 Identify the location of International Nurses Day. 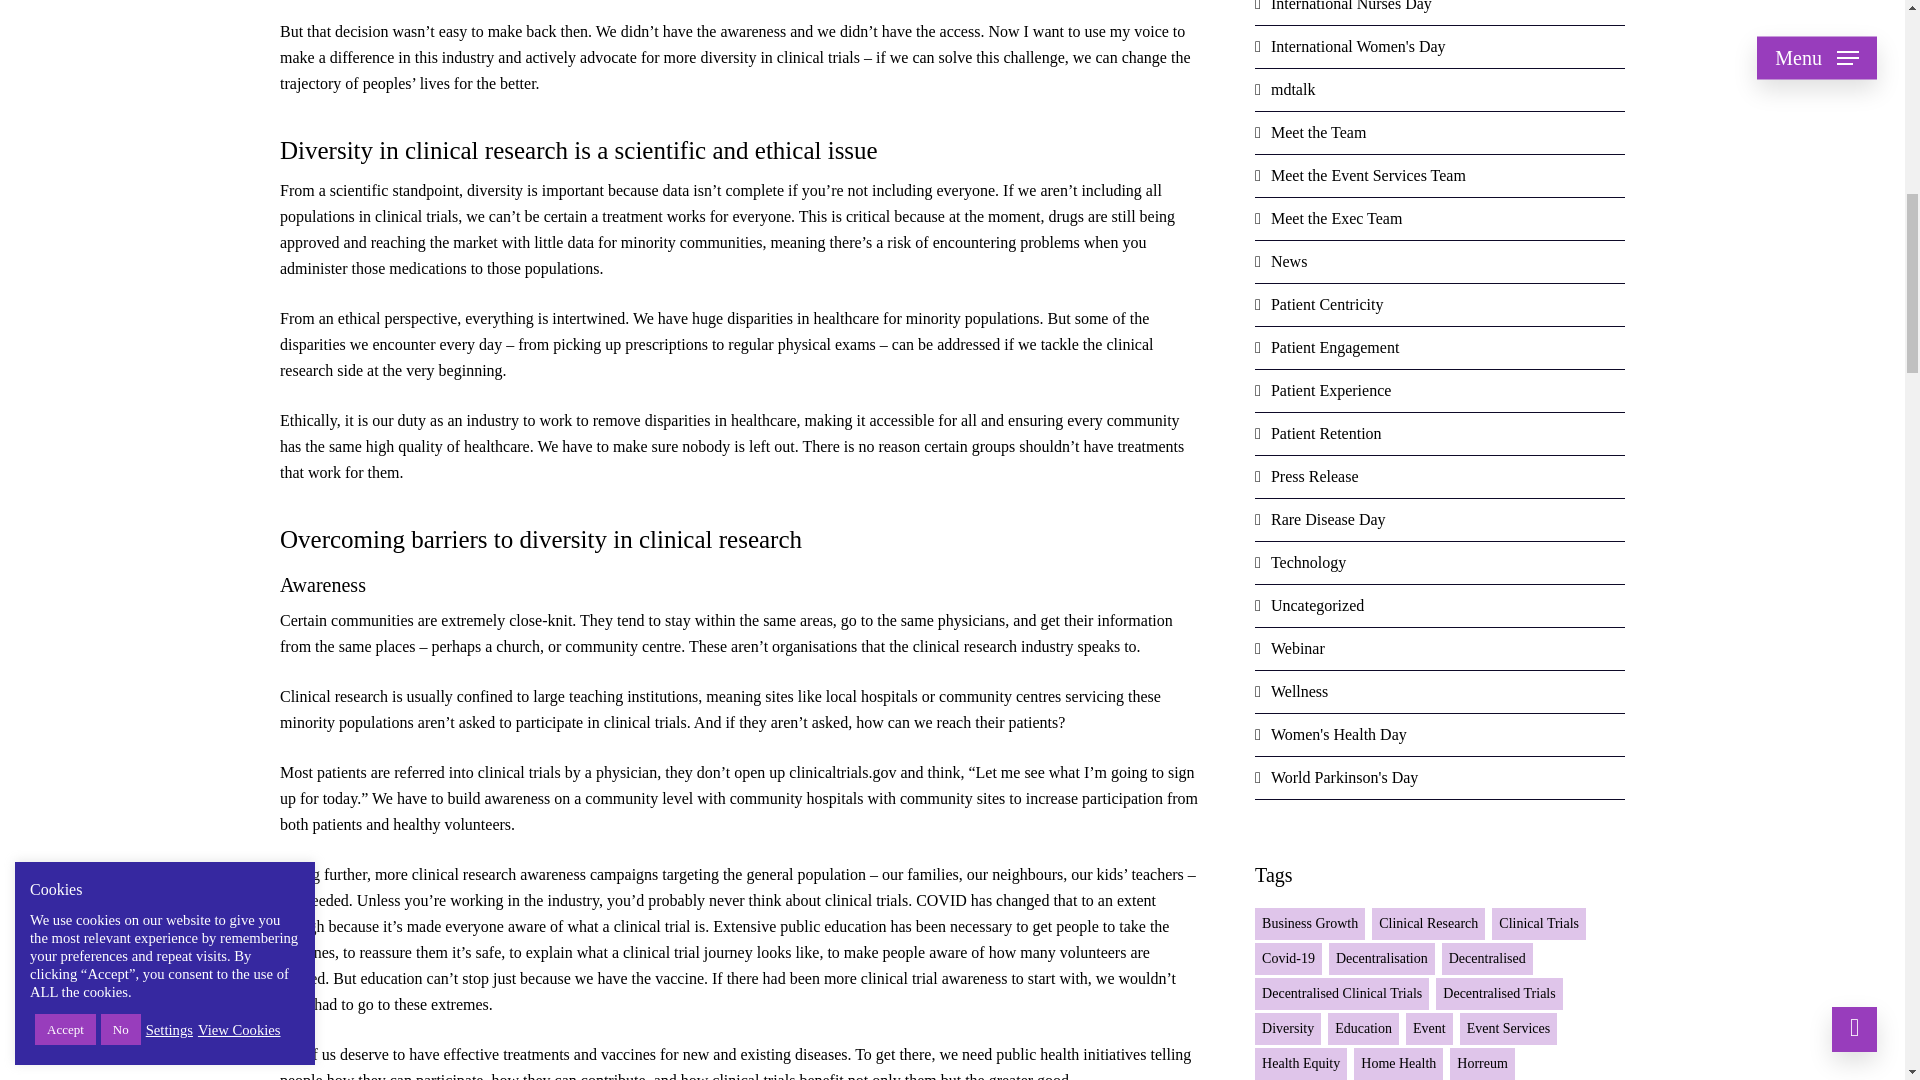
(1440, 12).